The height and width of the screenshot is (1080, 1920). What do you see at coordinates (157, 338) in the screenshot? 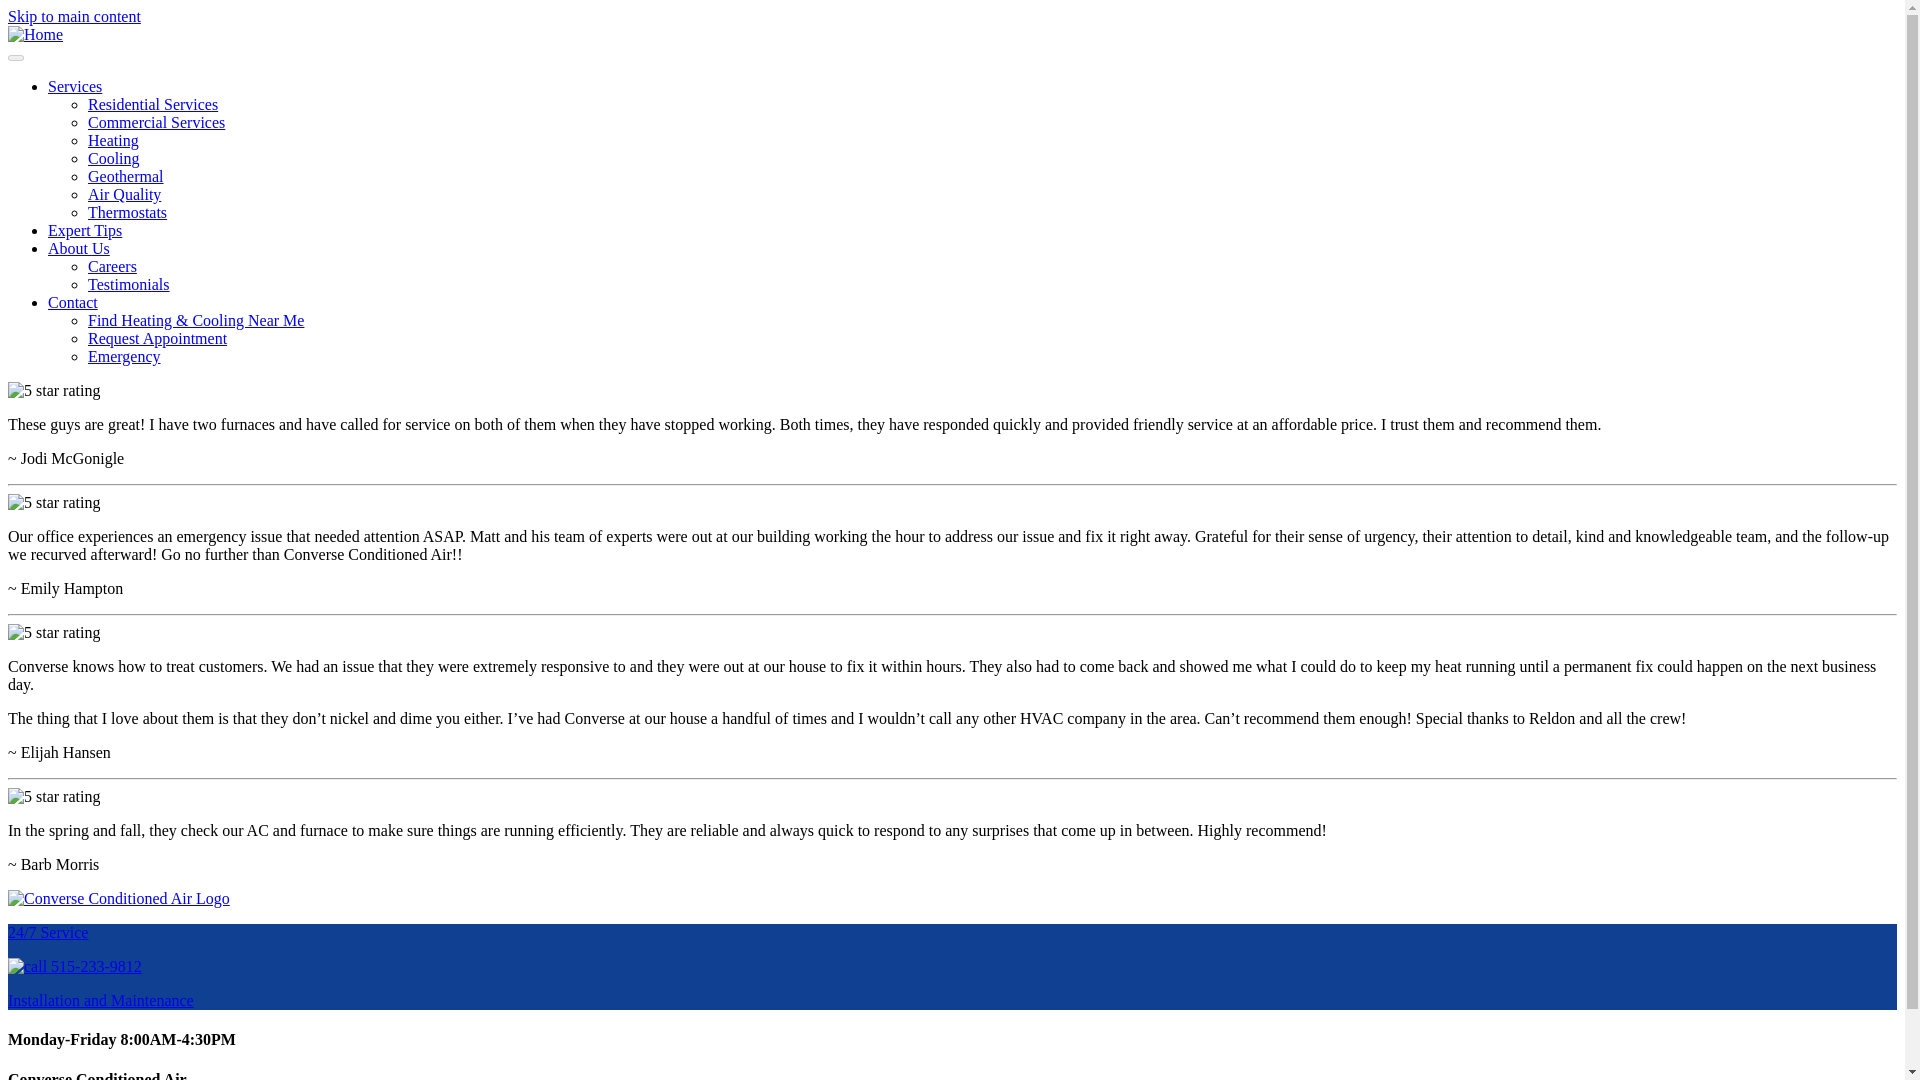
I see `Request Appointment` at bounding box center [157, 338].